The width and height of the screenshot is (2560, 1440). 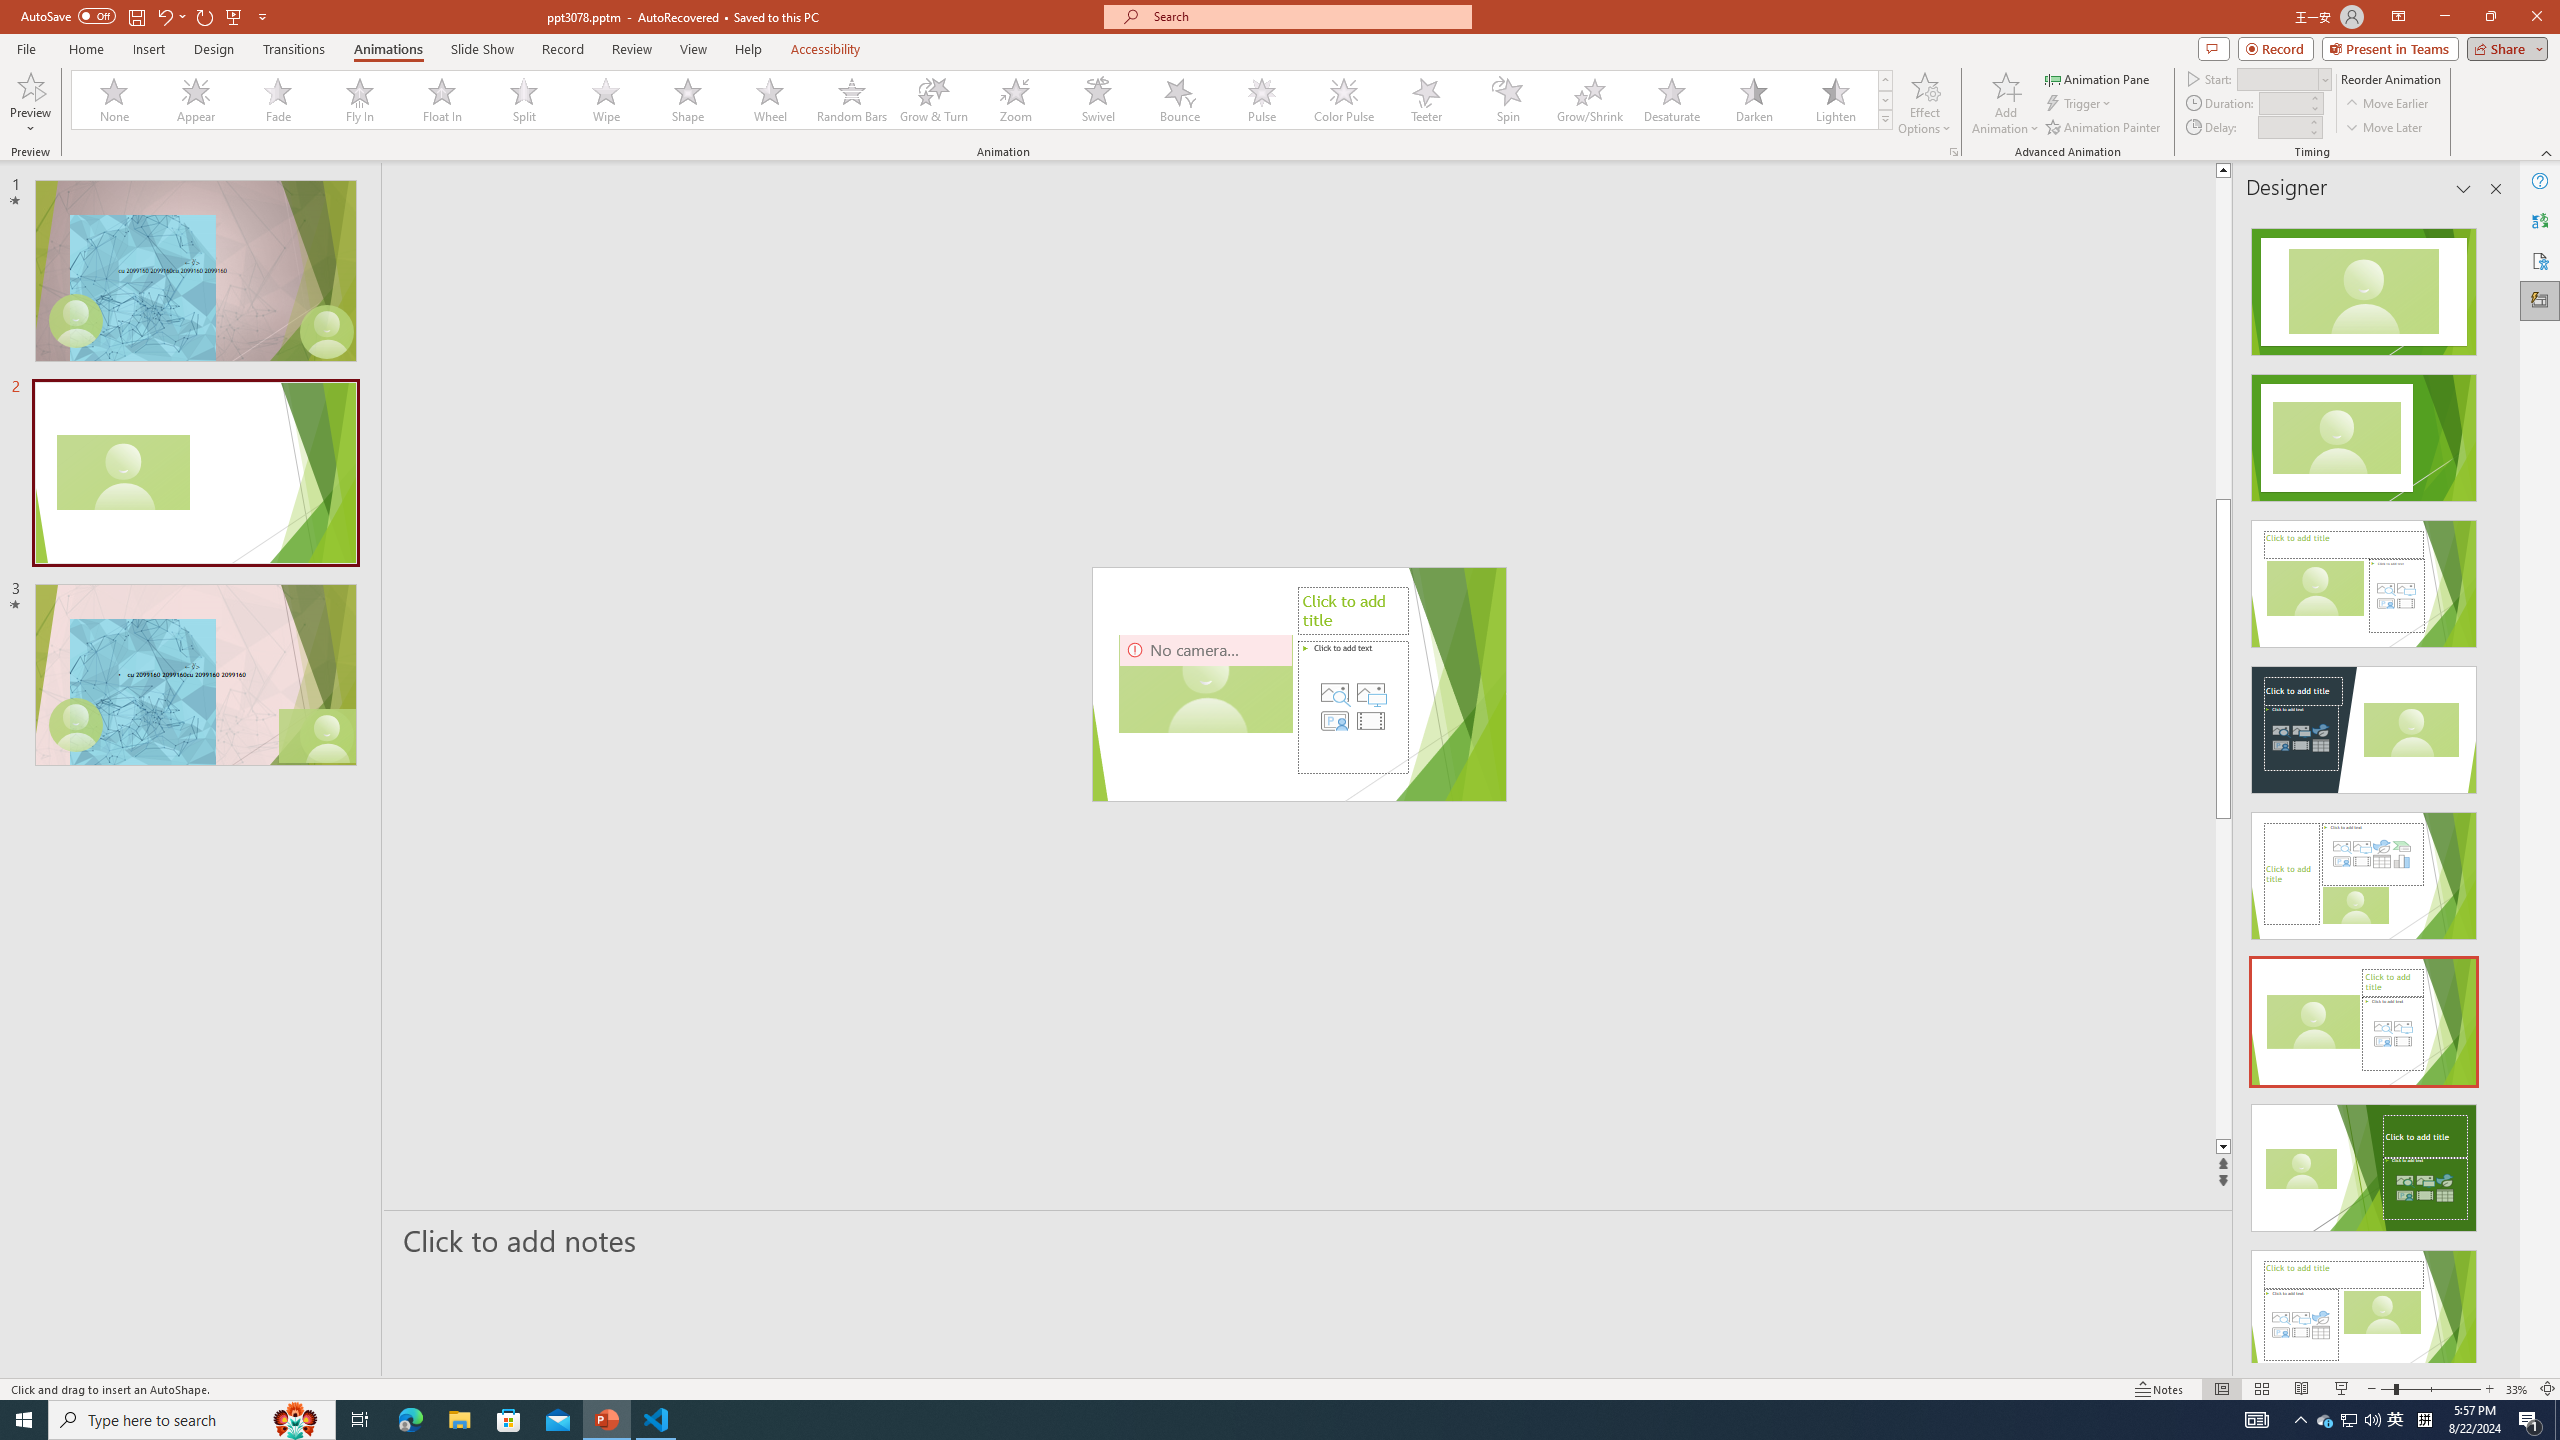 What do you see at coordinates (1835, 100) in the screenshot?
I see `Lighten` at bounding box center [1835, 100].